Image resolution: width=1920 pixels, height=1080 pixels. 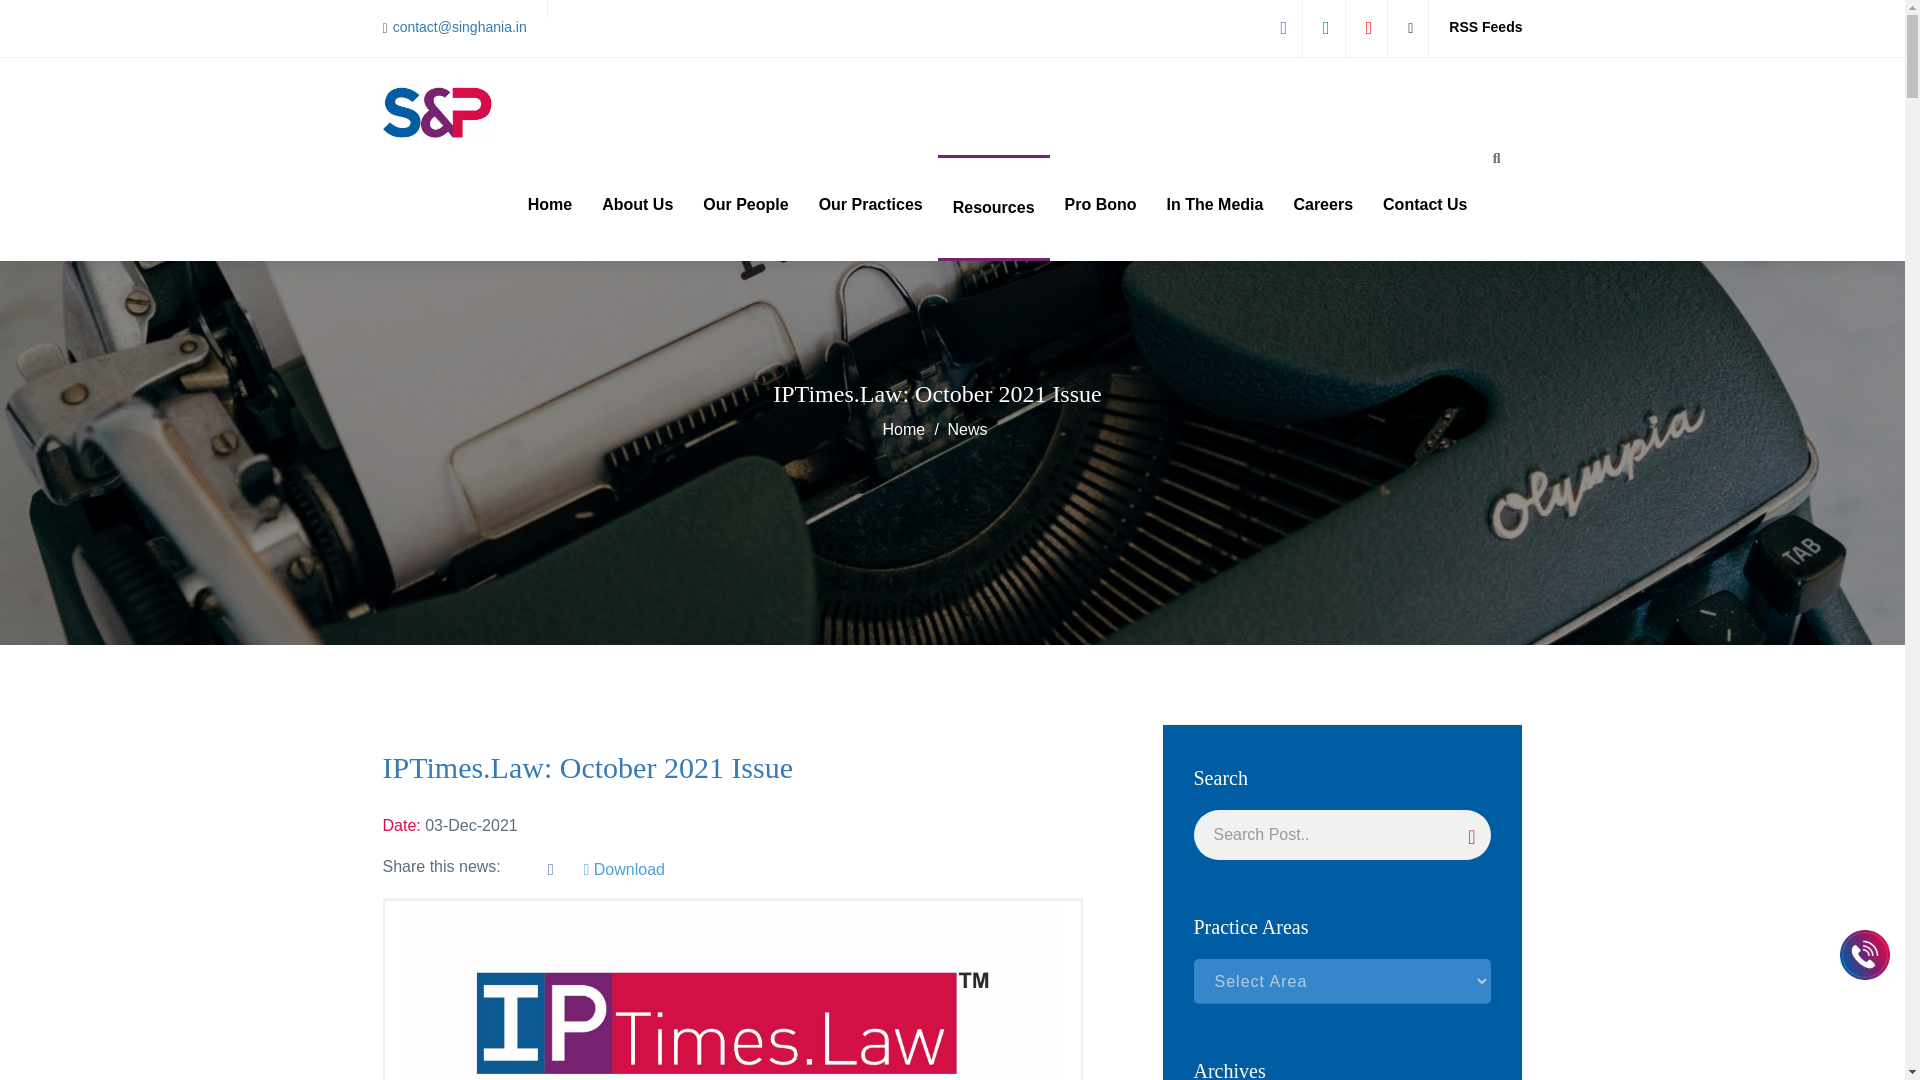 I want to click on About Us, so click(x=637, y=204).